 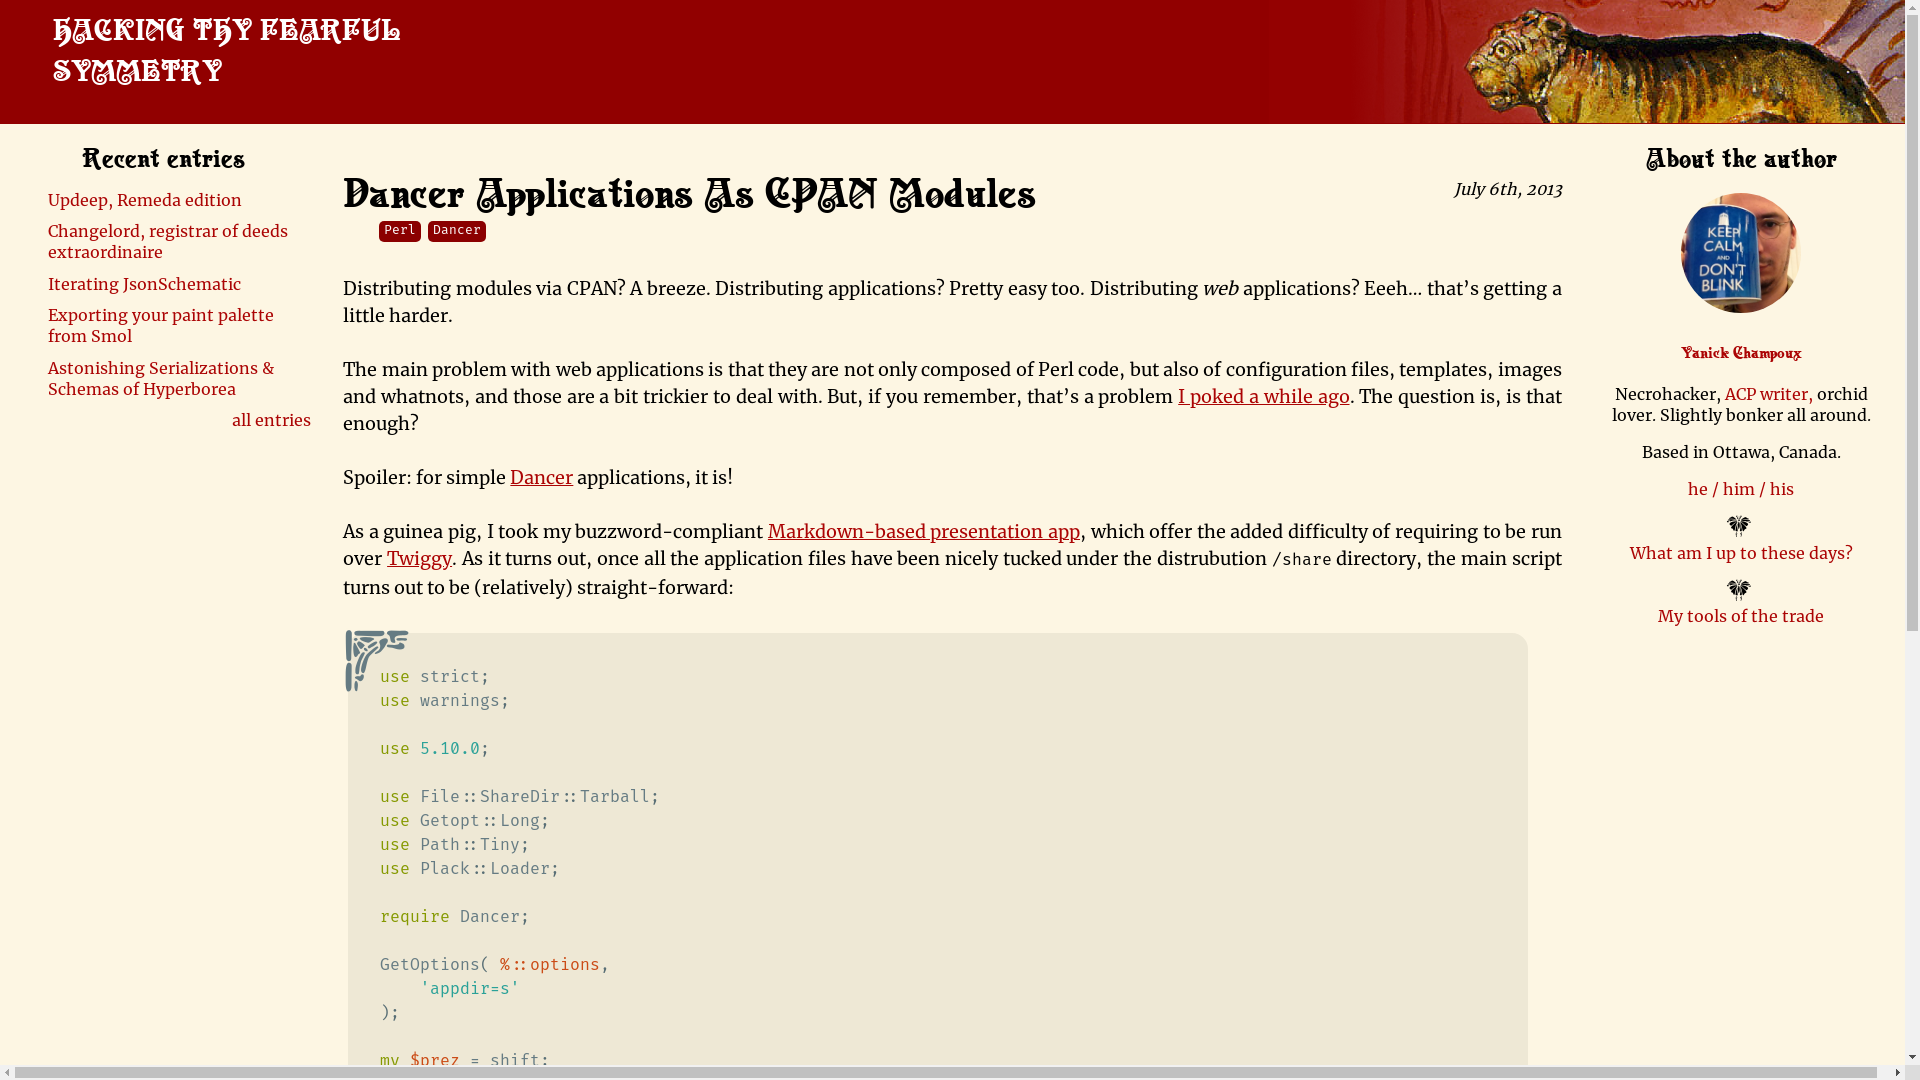 I want to click on ACP writer,, so click(x=1771, y=394).